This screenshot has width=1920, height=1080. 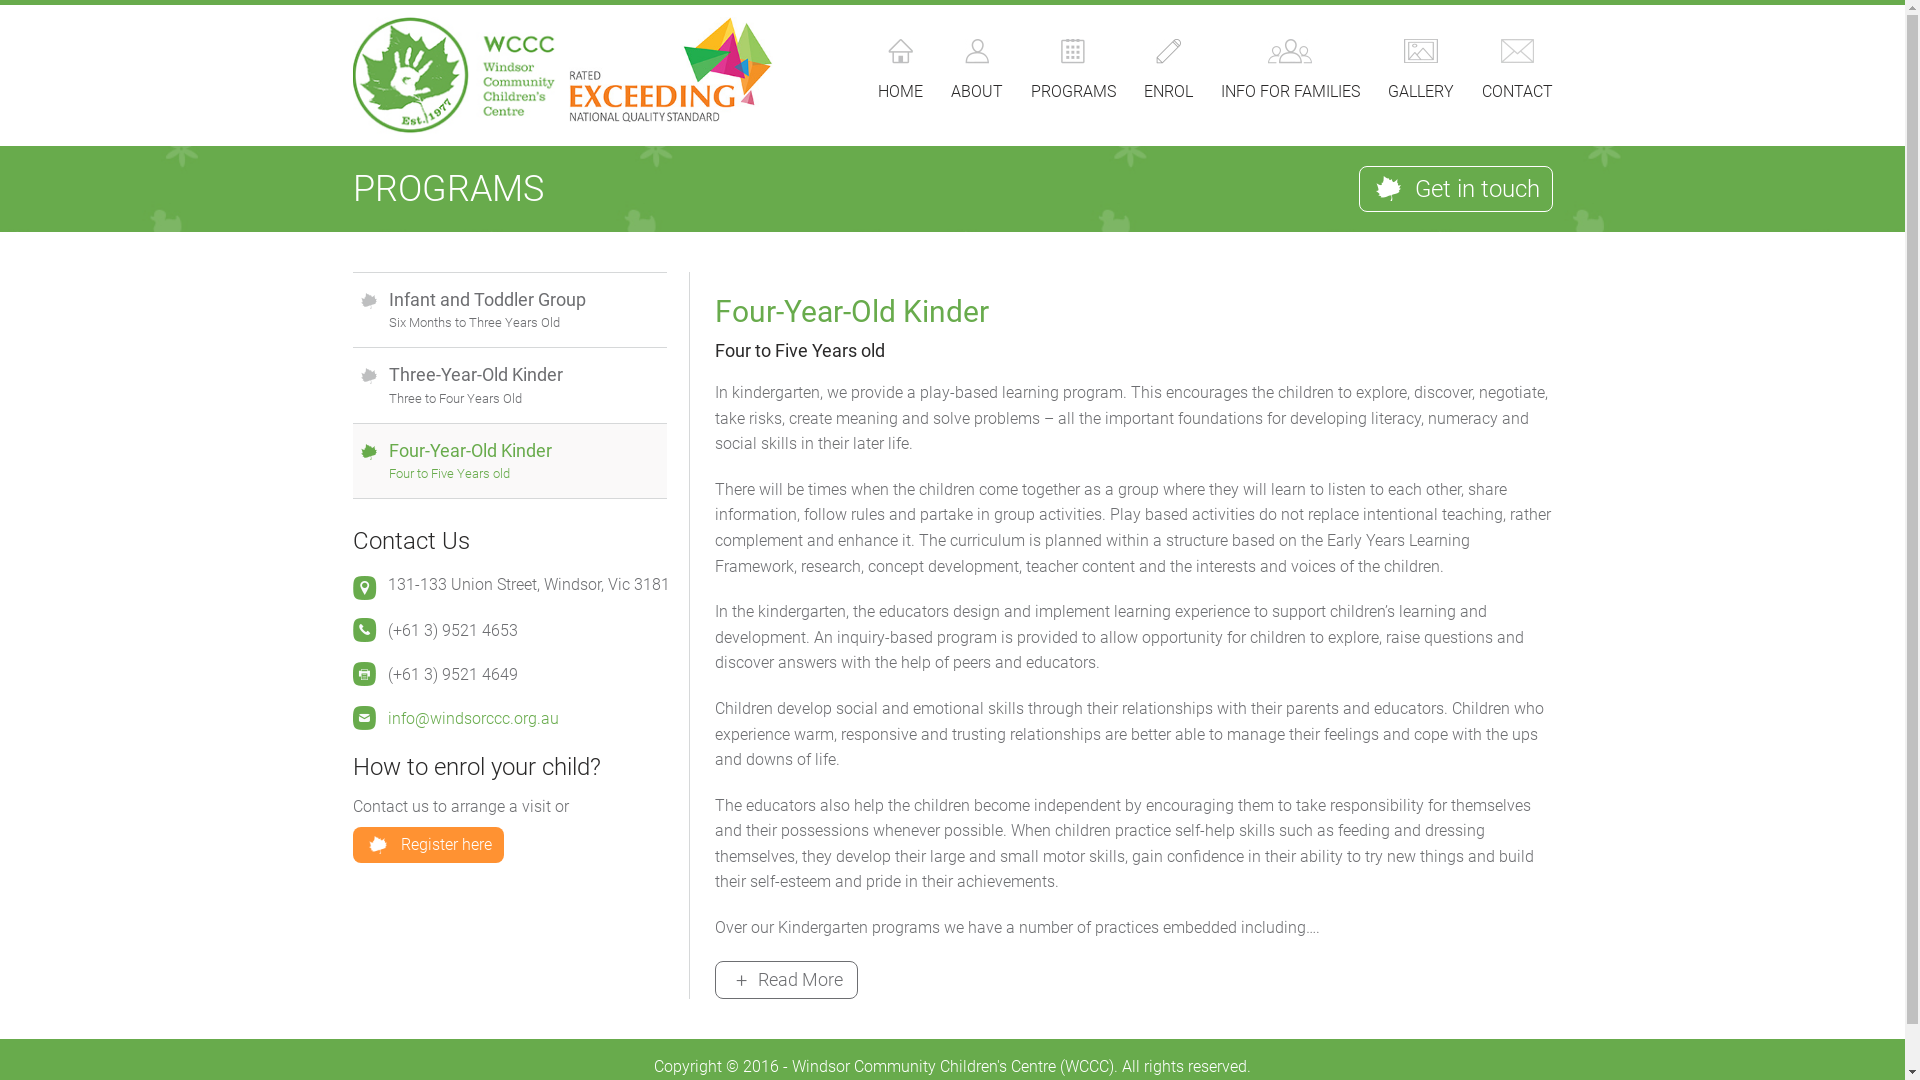 I want to click on Read More, so click(x=786, y=980).